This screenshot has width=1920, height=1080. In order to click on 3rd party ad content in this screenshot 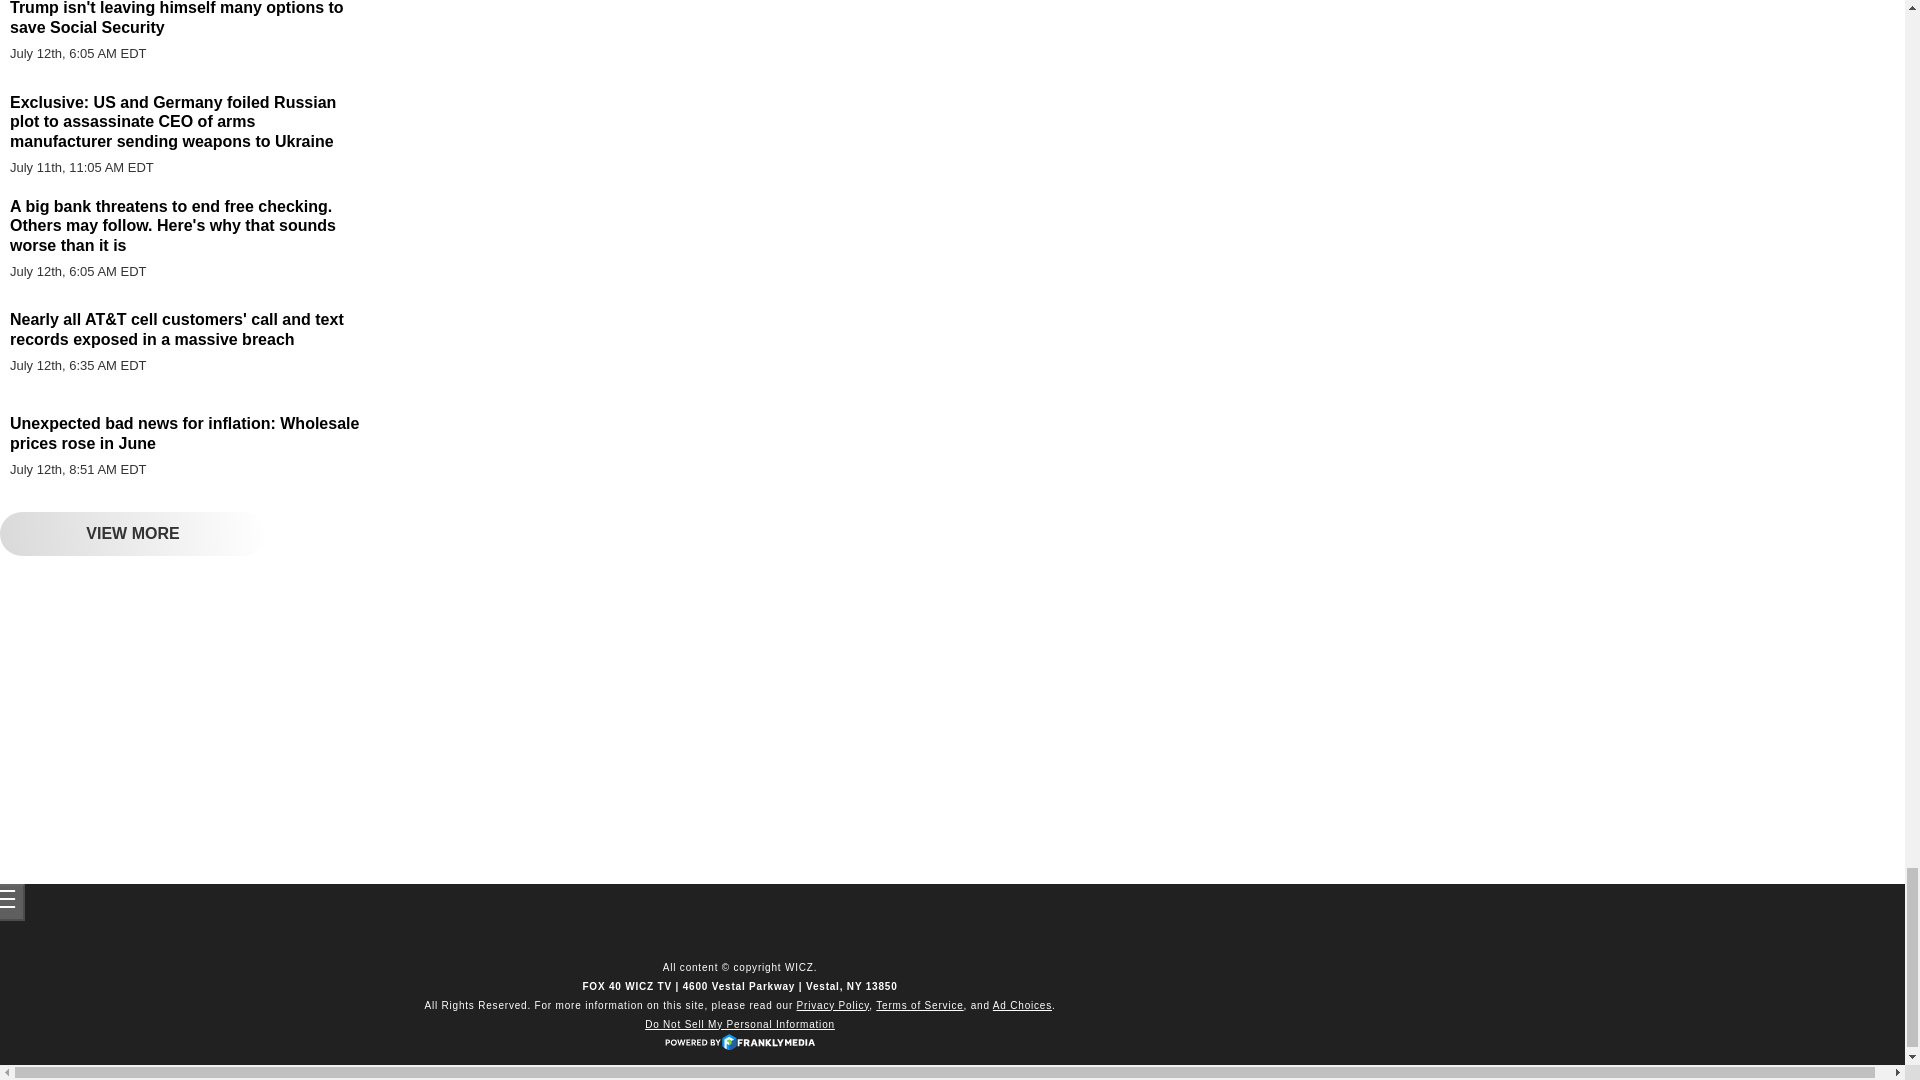, I will do `click(180, 718)`.